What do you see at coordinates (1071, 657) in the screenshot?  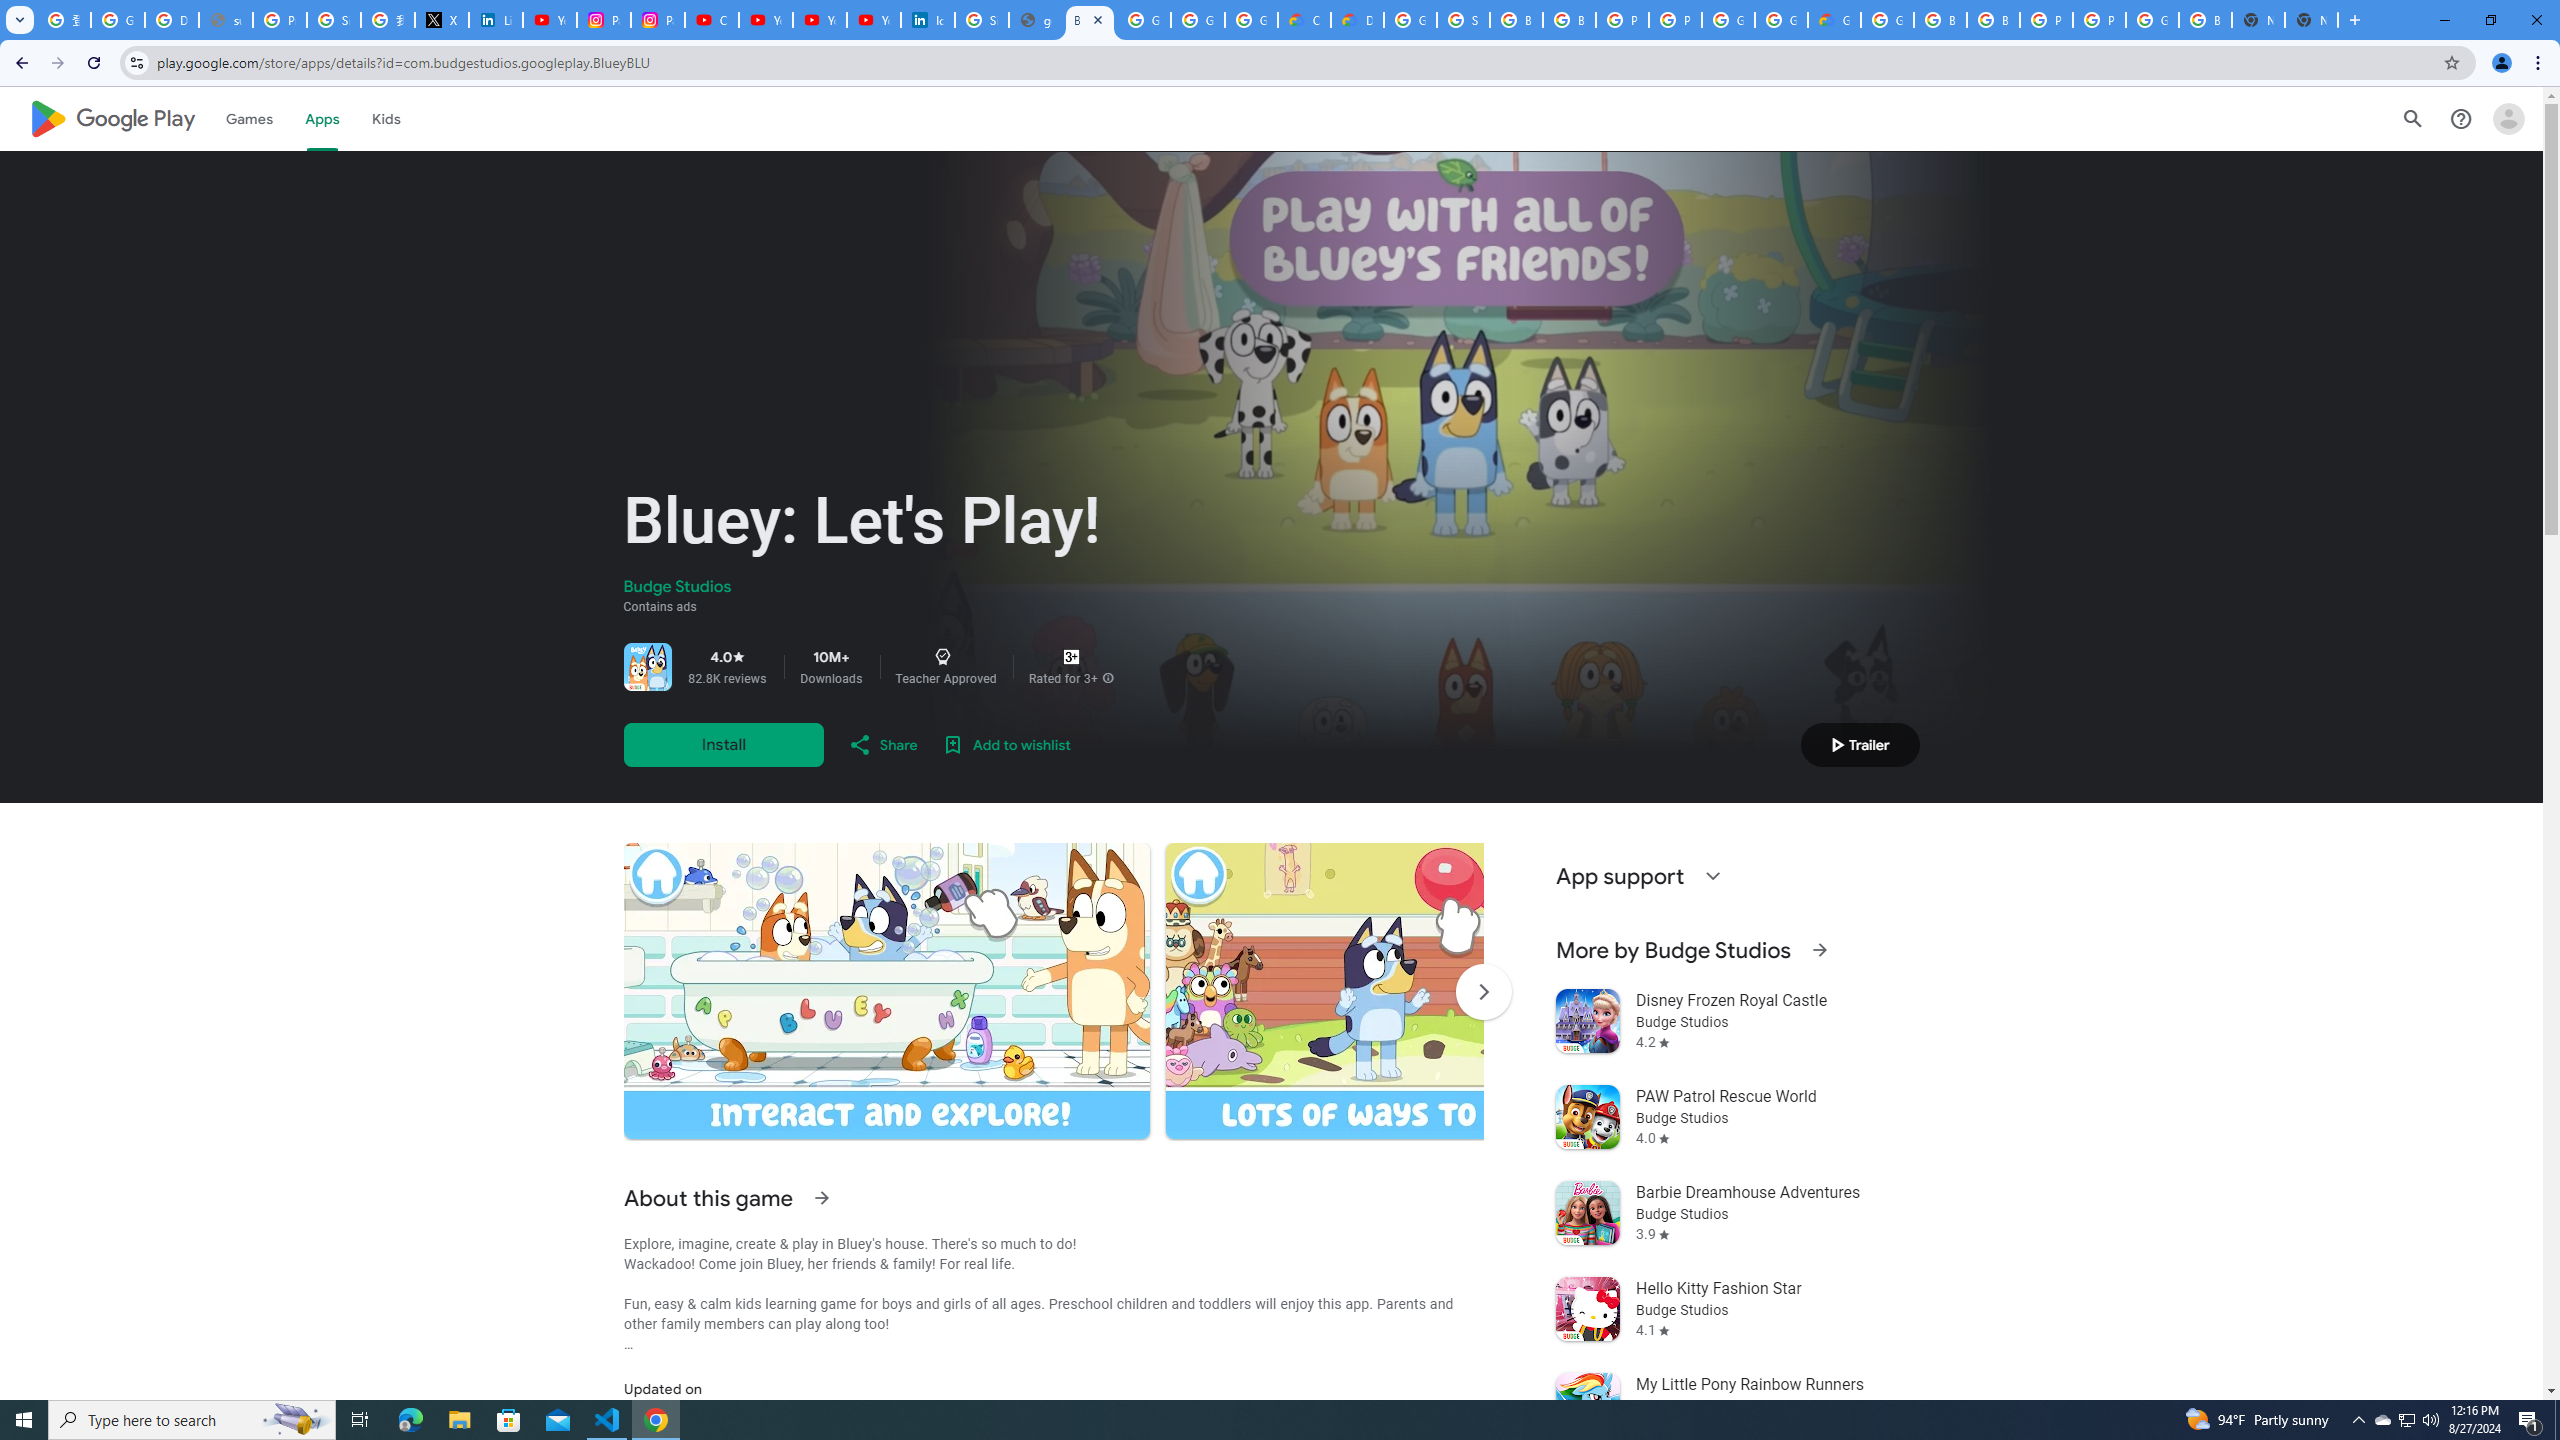 I see `Content rating` at bounding box center [1071, 657].